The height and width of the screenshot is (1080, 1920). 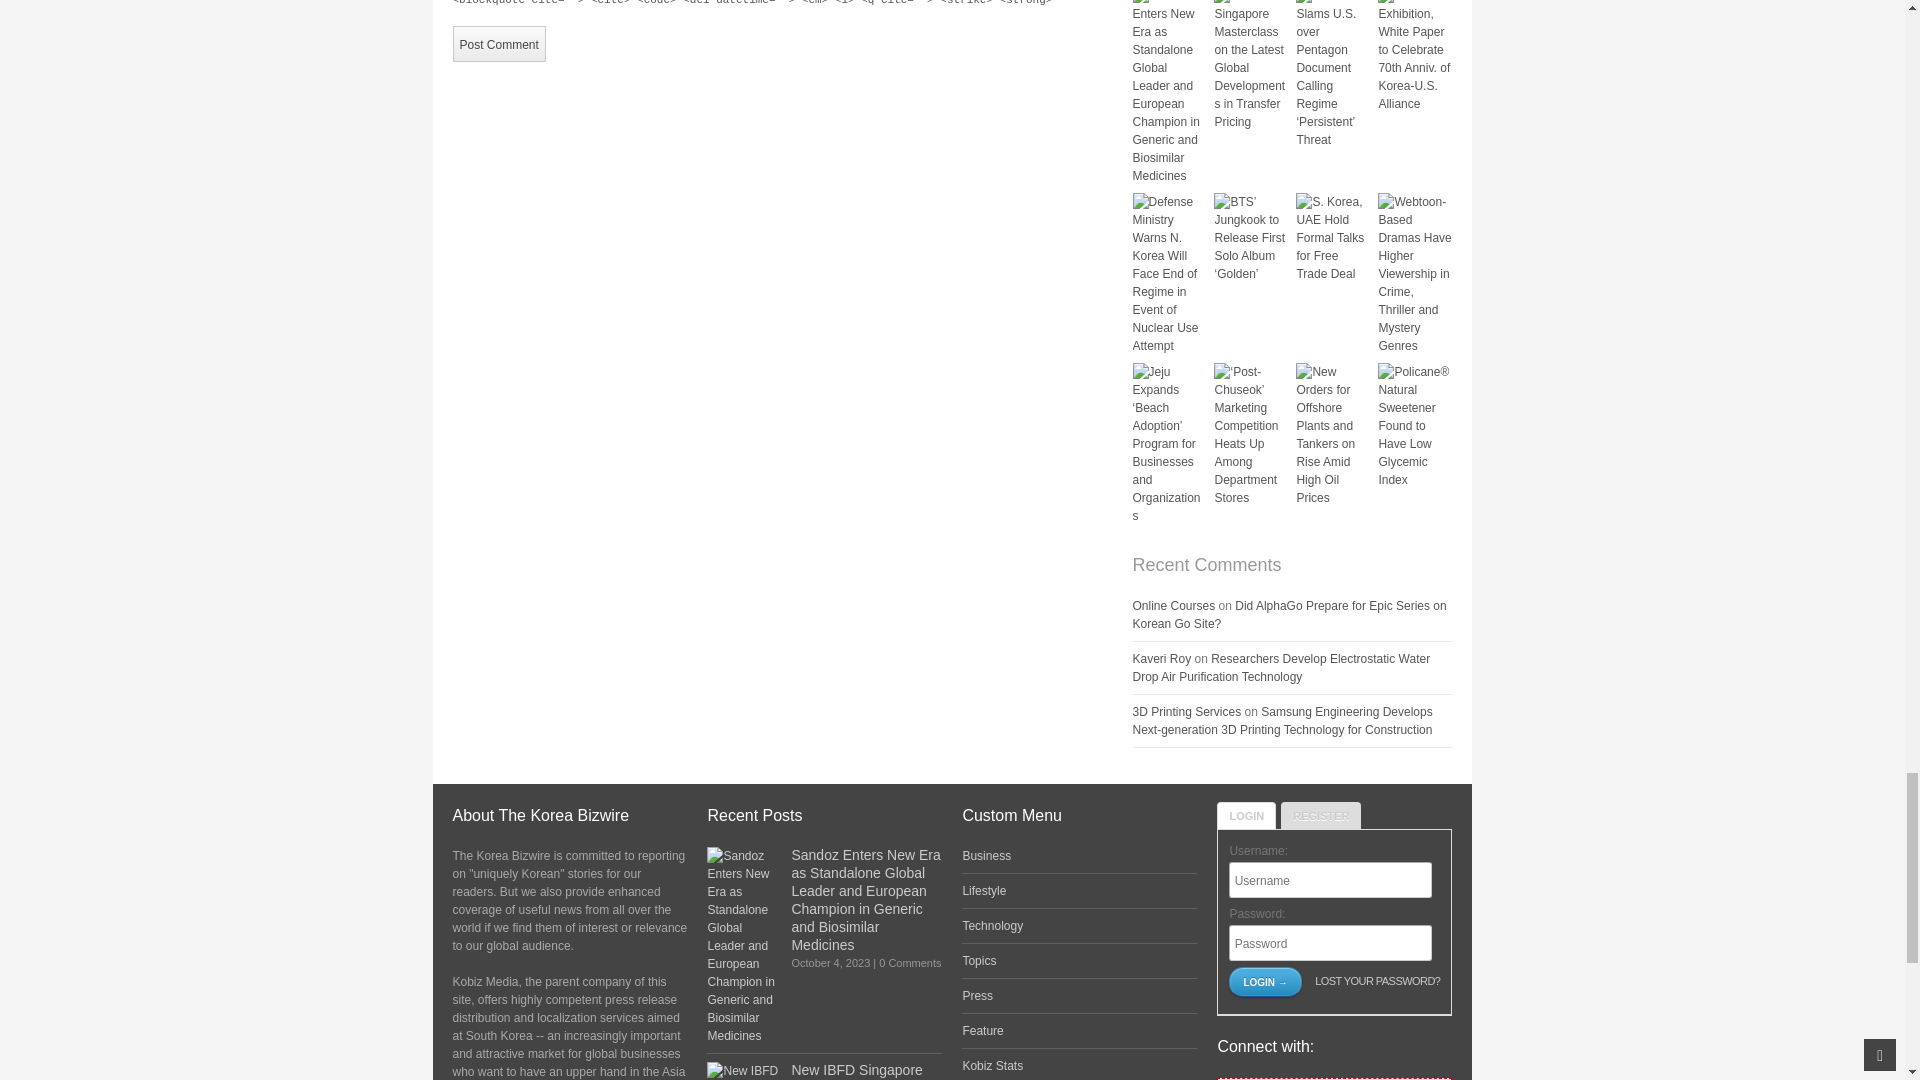 What do you see at coordinates (498, 43) in the screenshot?
I see `Post Comment` at bounding box center [498, 43].